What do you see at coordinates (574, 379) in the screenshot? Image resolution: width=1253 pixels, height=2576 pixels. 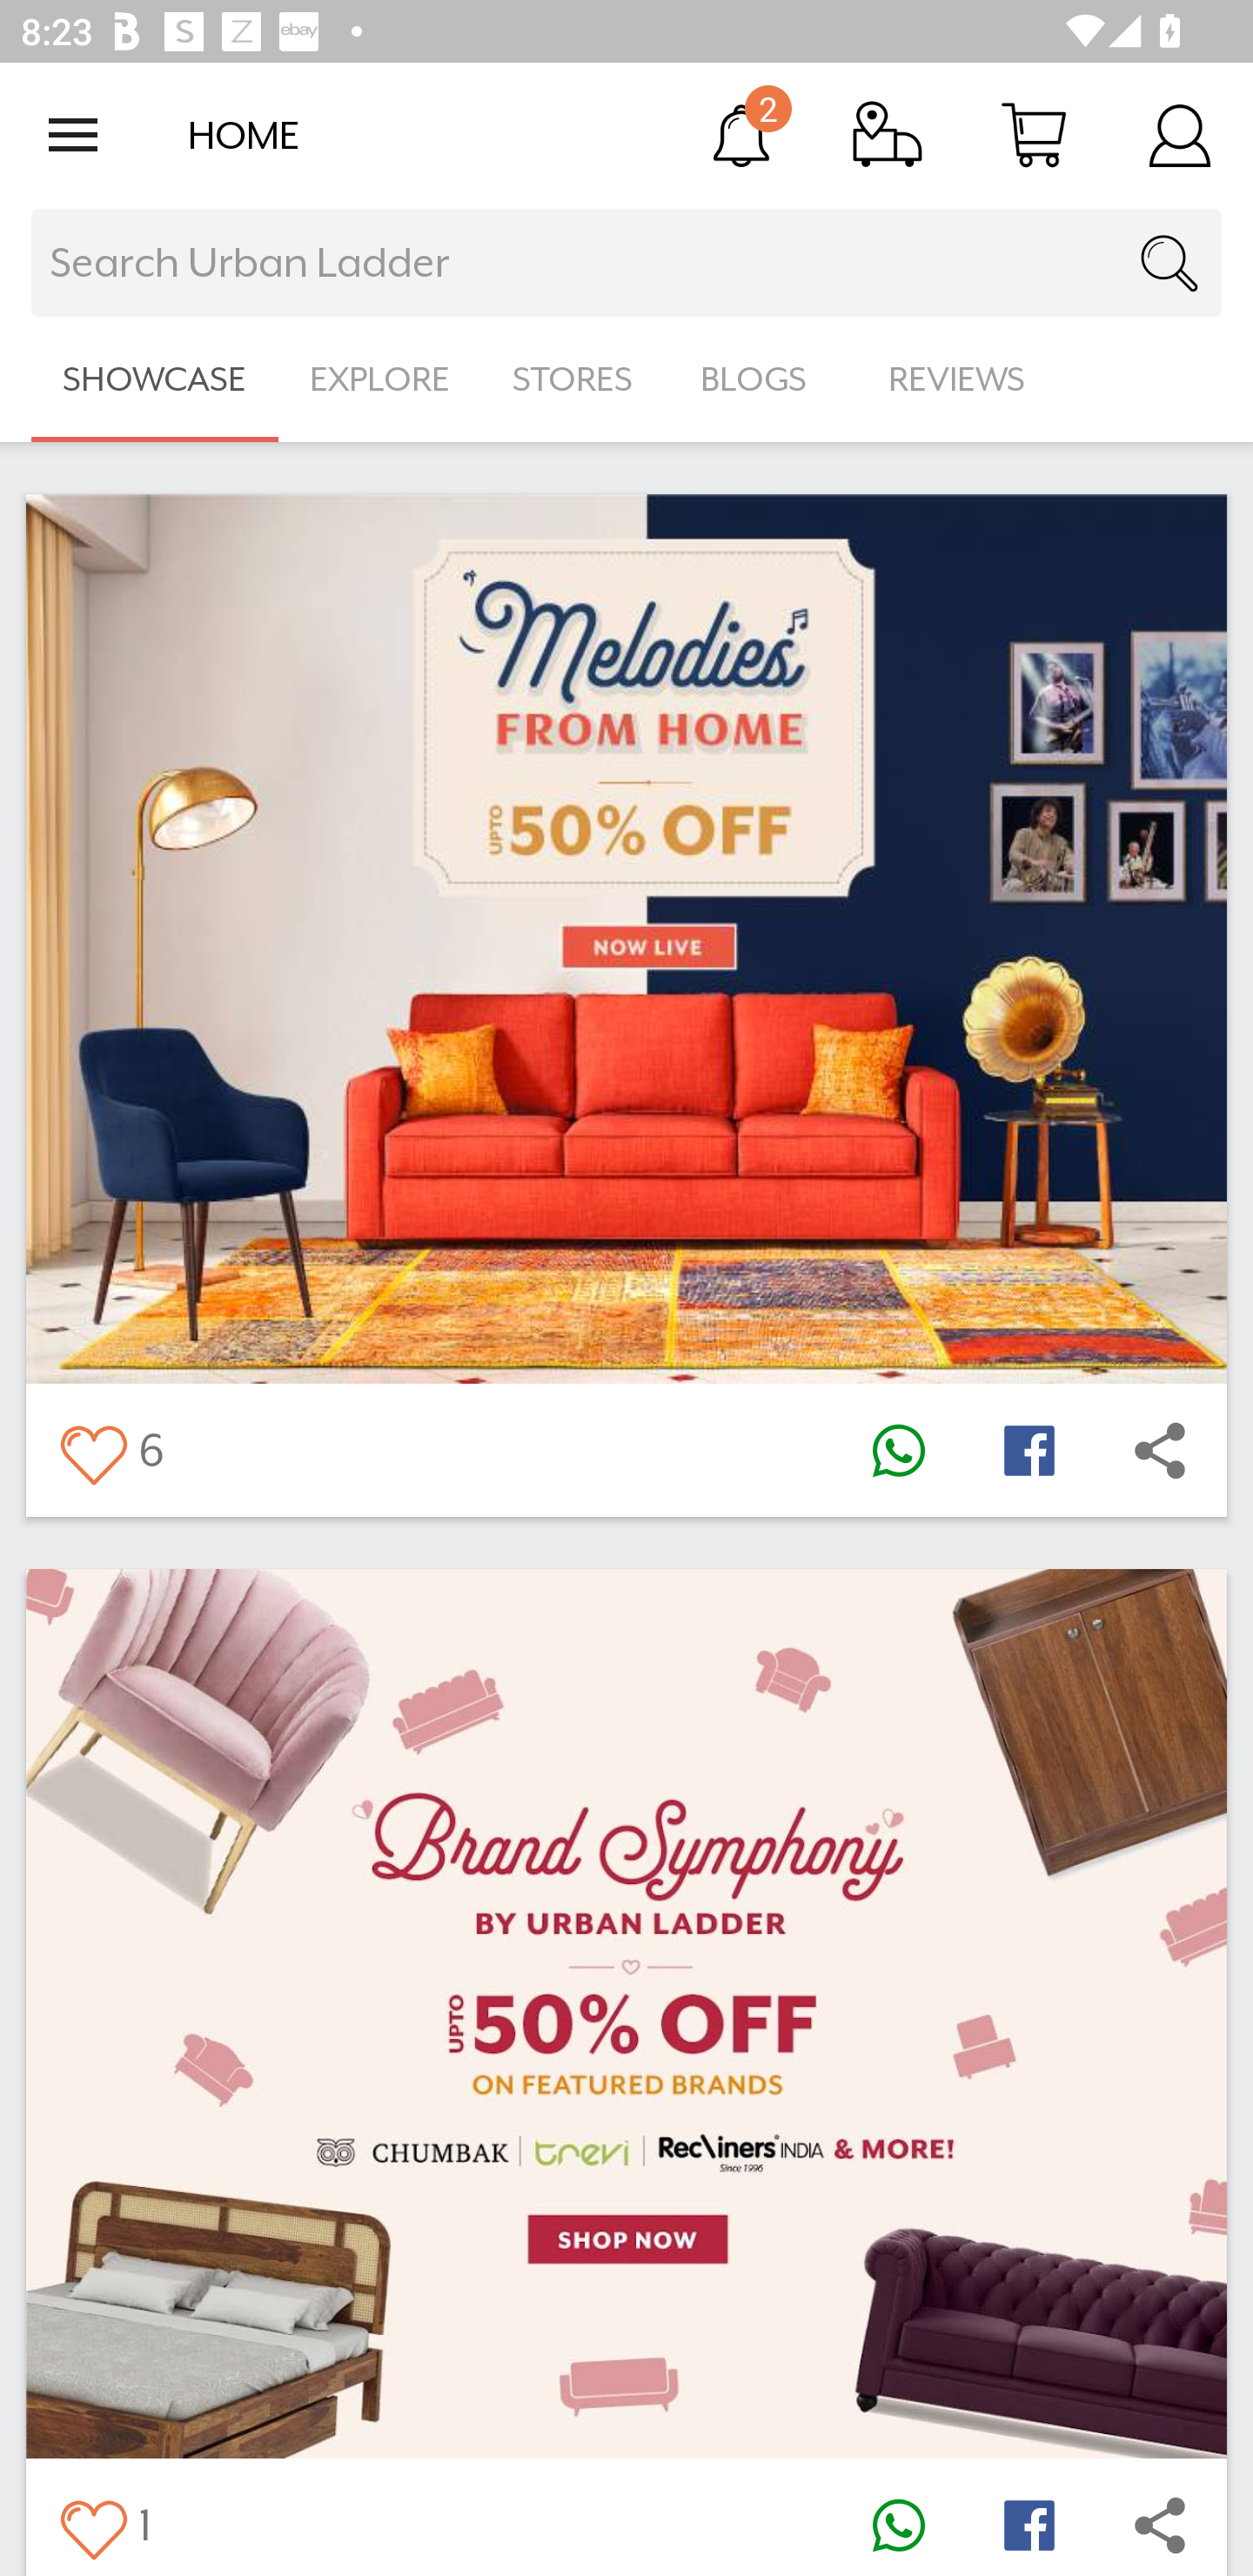 I see `STORES` at bounding box center [574, 379].